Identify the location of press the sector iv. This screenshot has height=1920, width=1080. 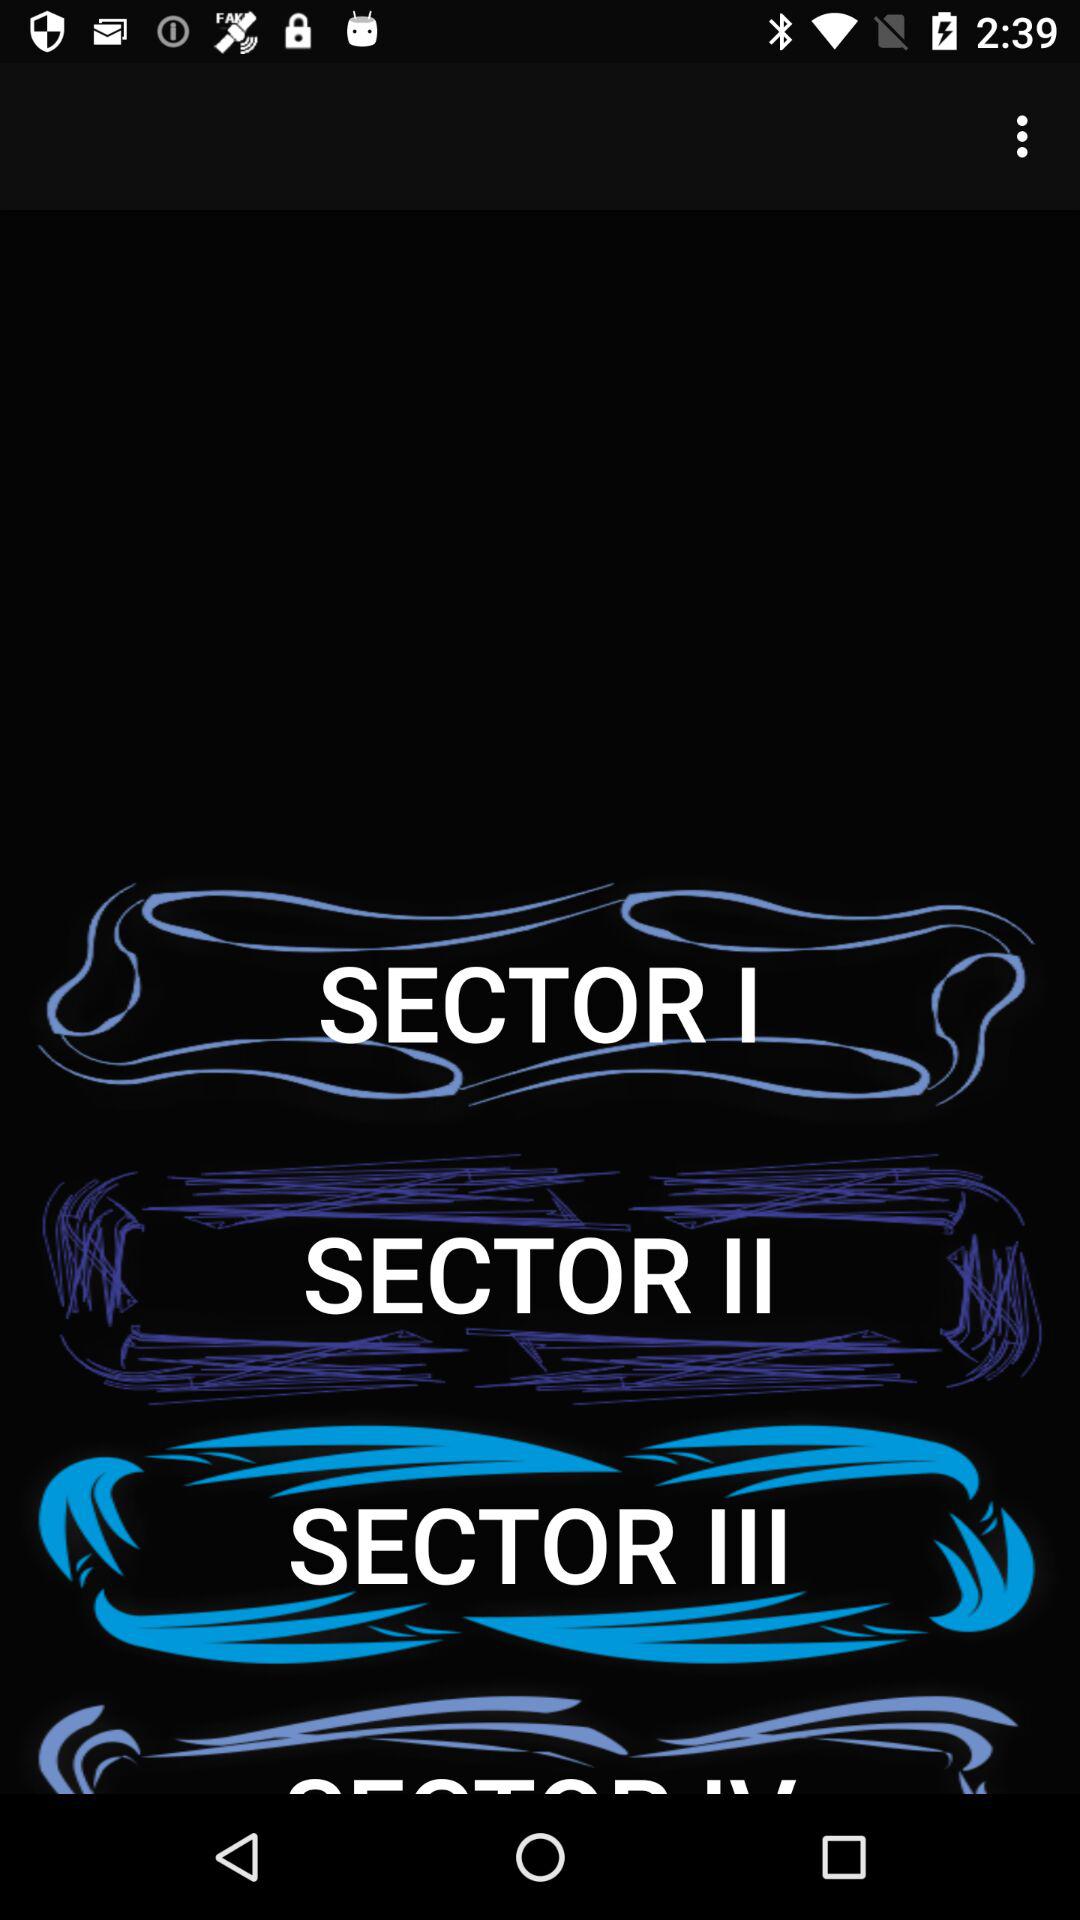
(540, 1736).